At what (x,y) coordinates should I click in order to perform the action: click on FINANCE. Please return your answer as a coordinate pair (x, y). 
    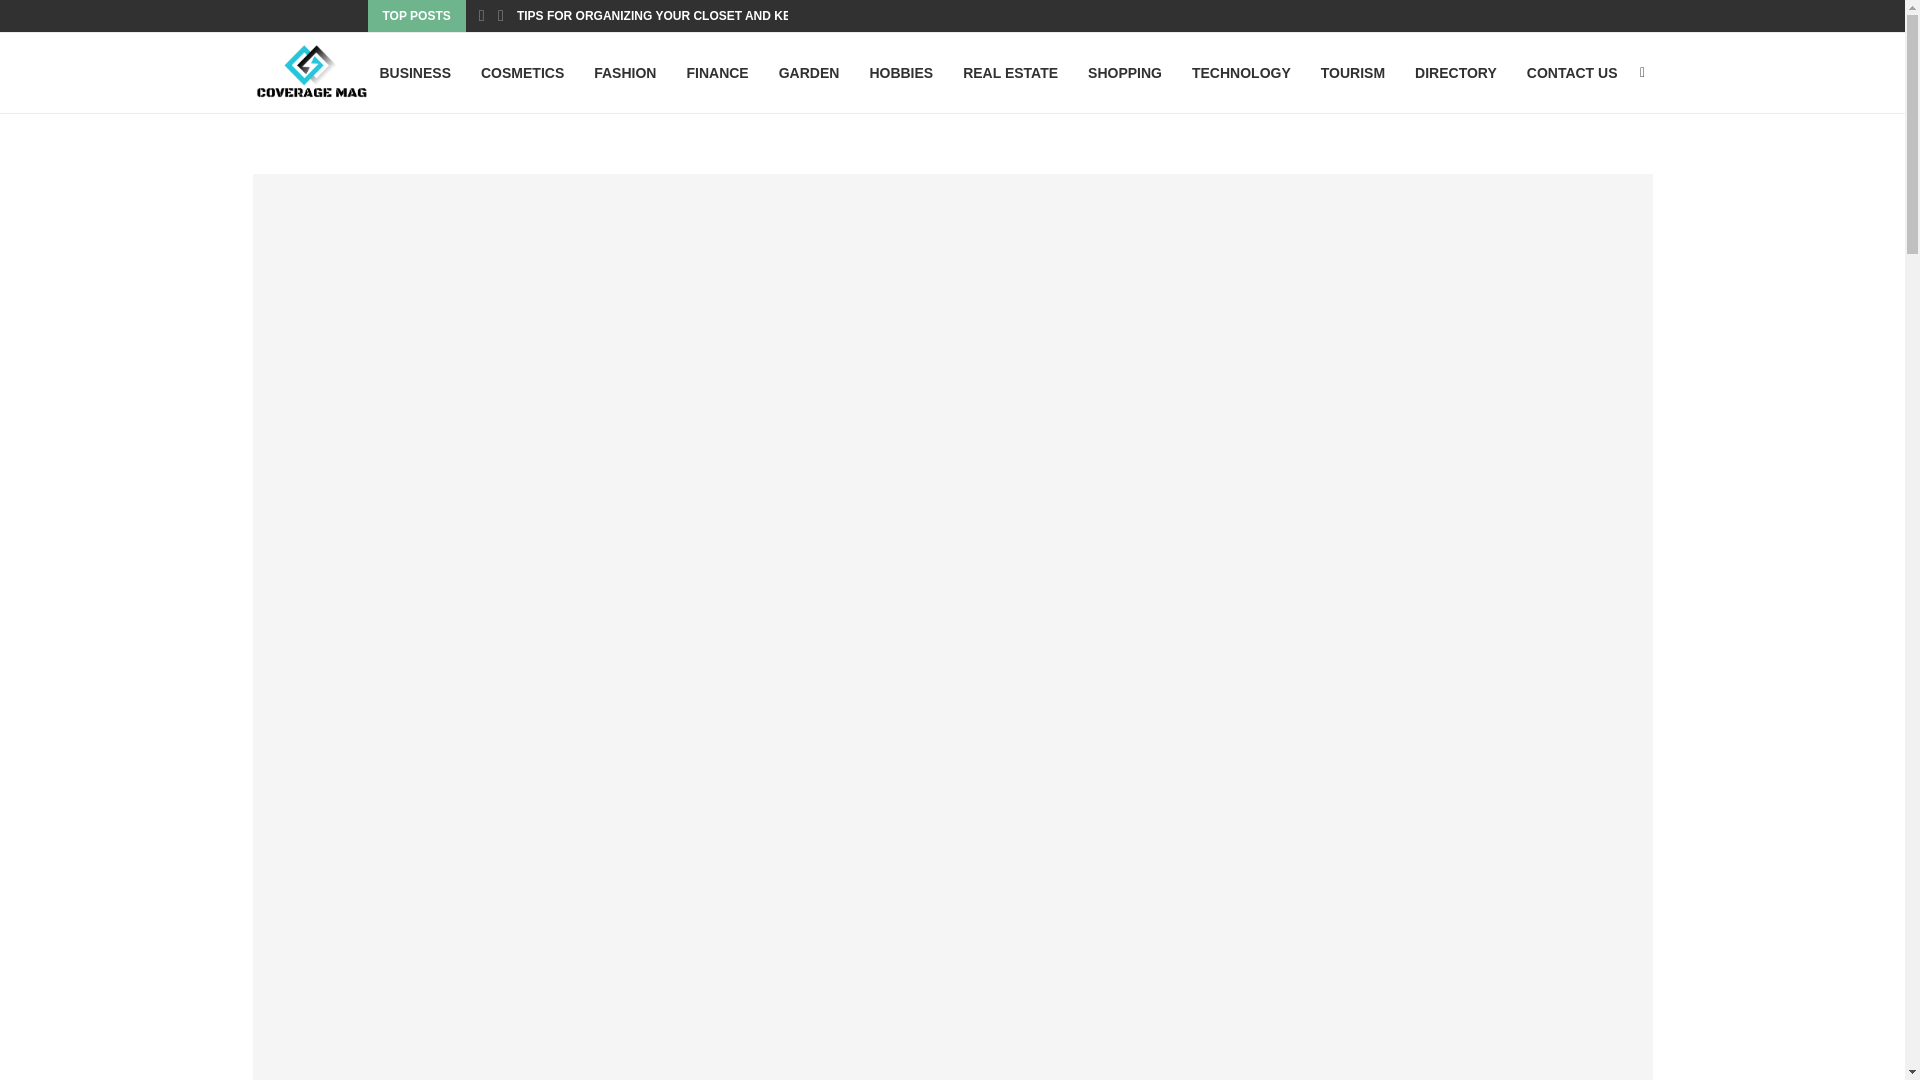
    Looking at the image, I should click on (716, 73).